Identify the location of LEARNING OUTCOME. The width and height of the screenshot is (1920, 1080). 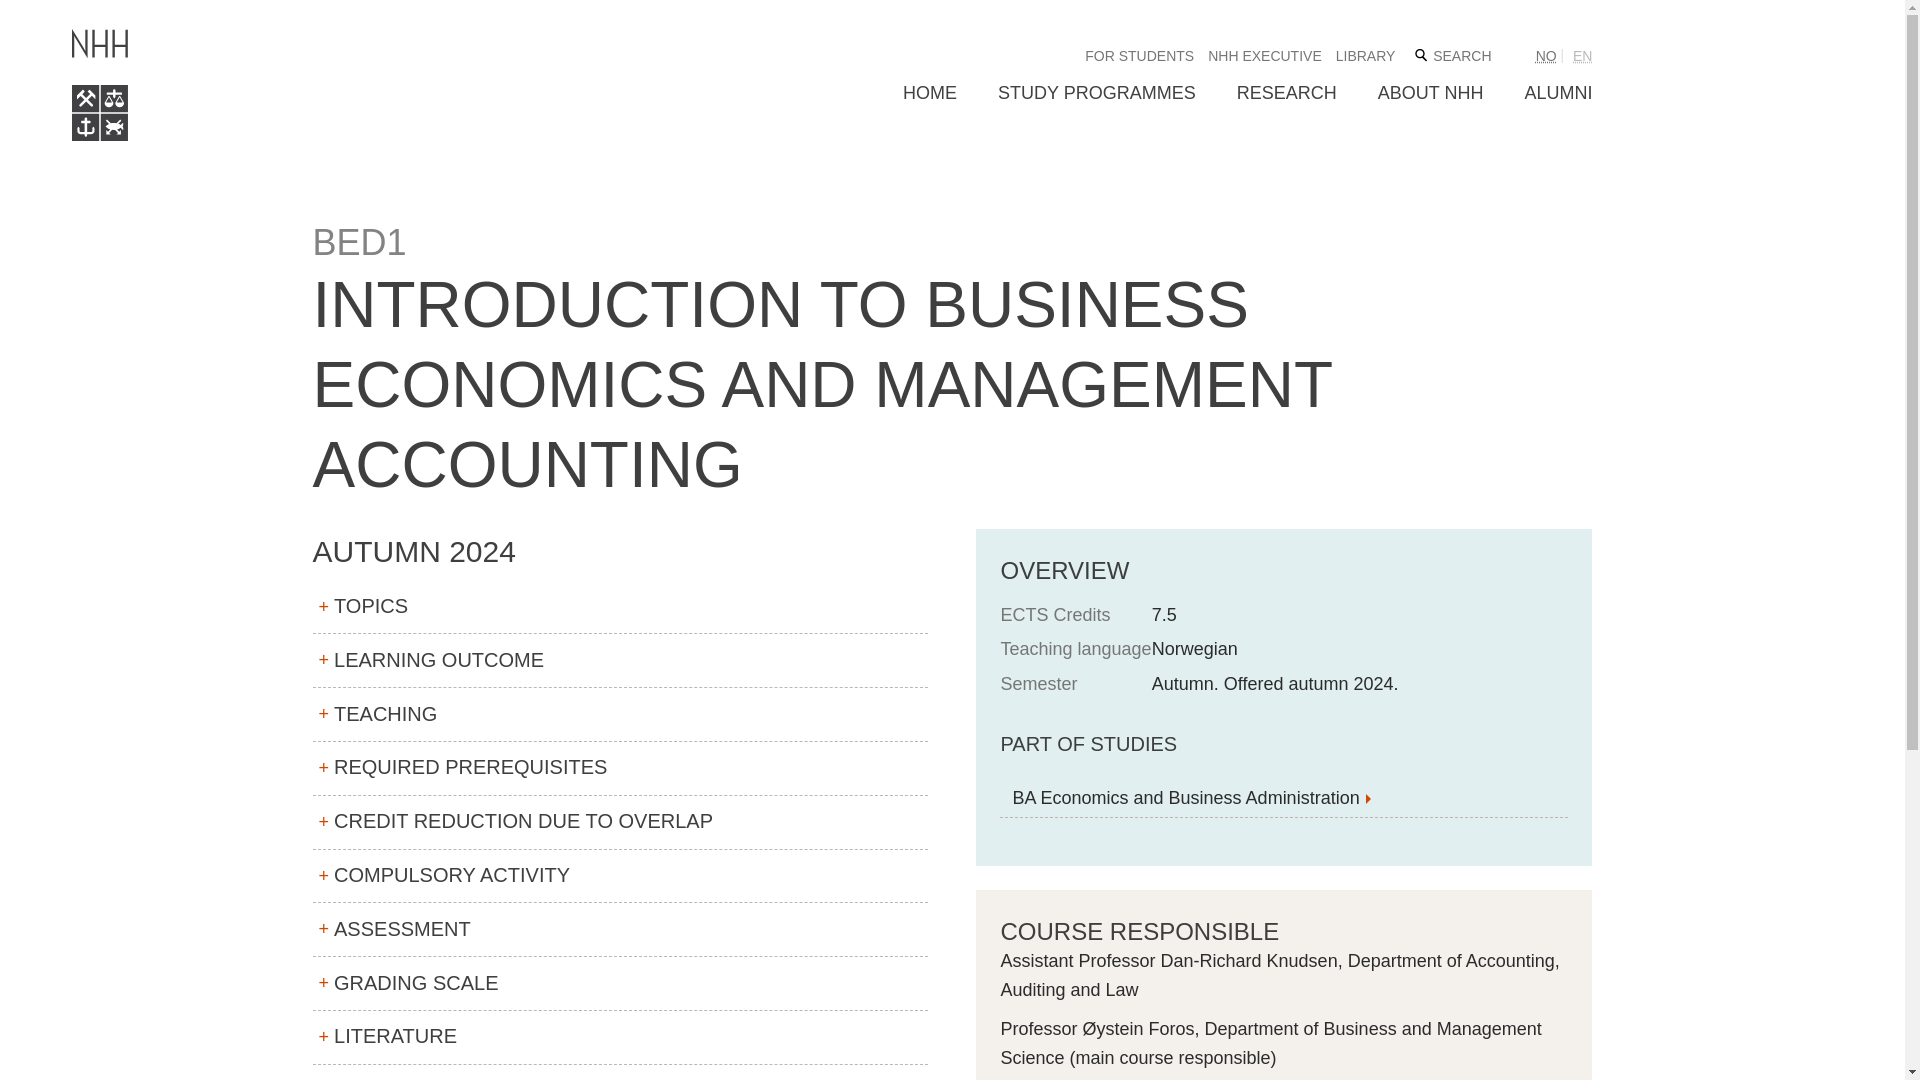
(619, 660).